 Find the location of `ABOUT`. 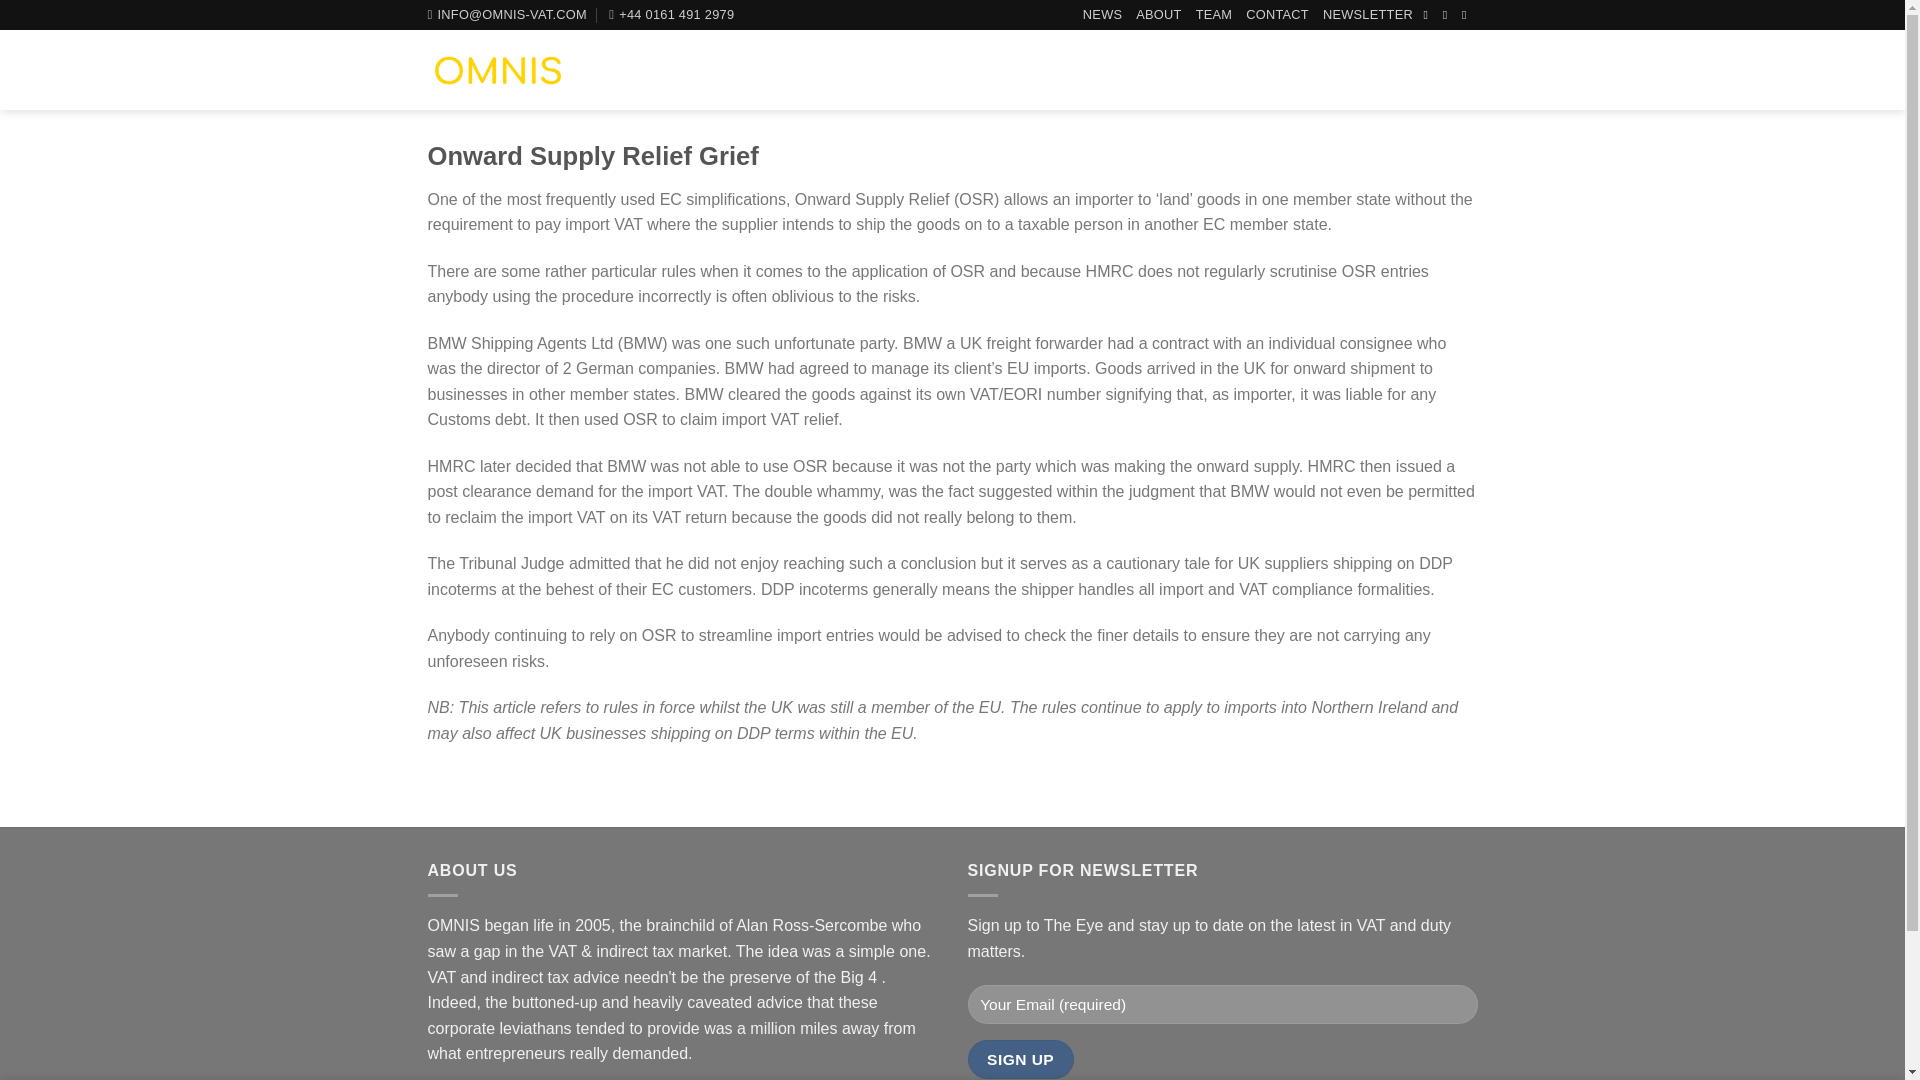

ABOUT is located at coordinates (1158, 15).